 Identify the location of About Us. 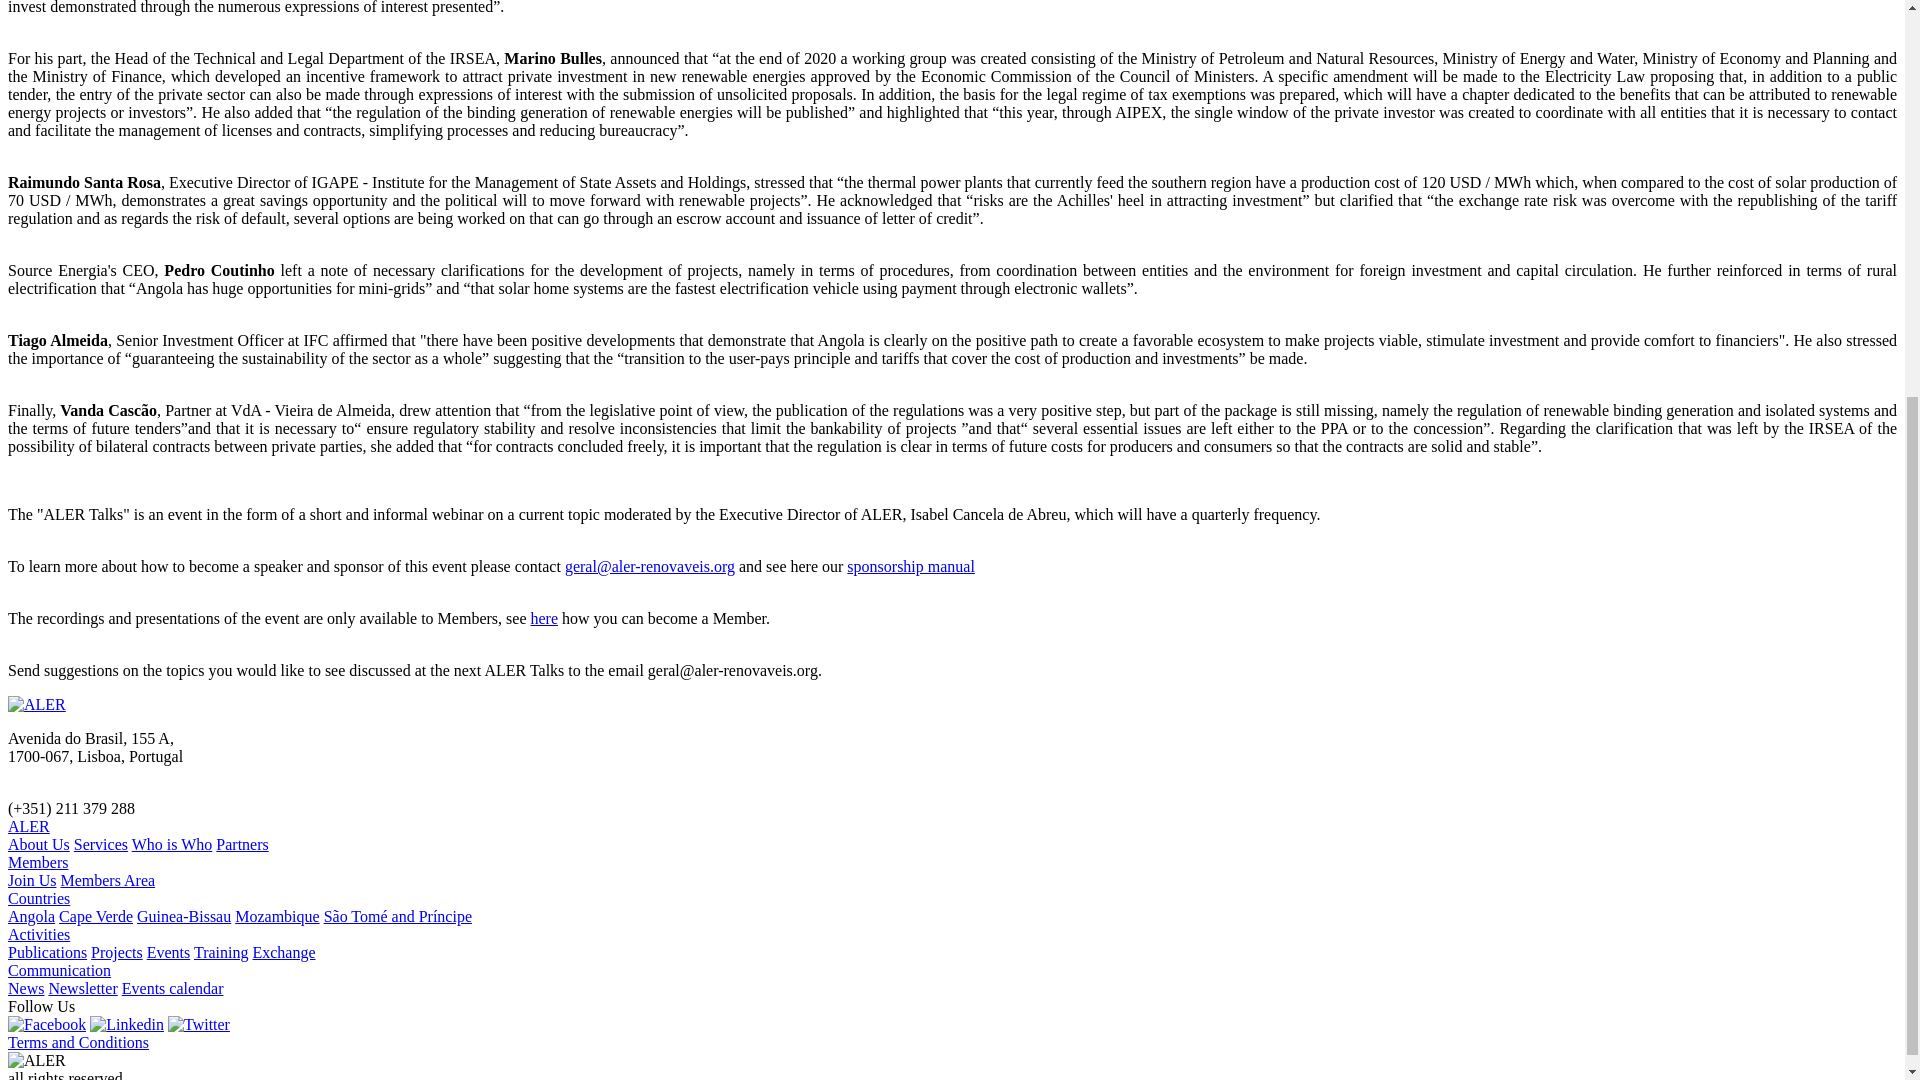
(38, 844).